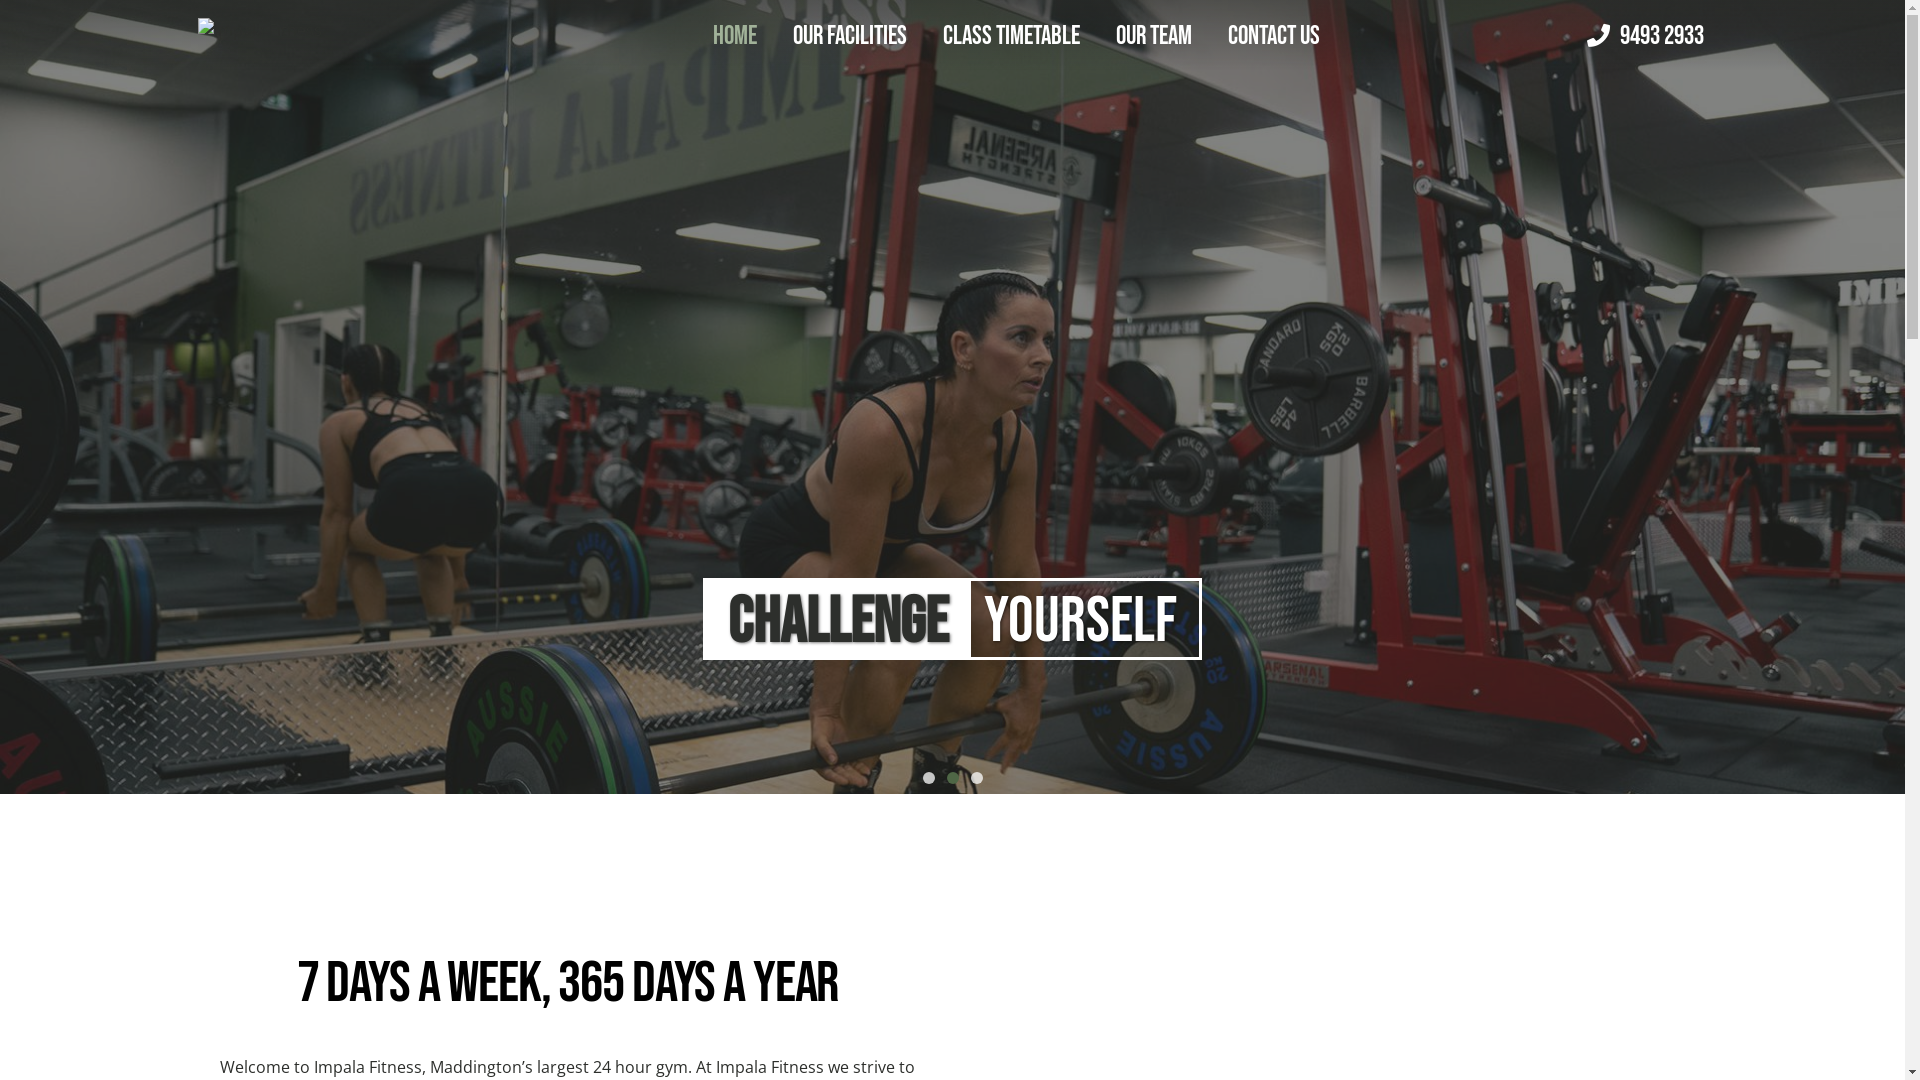 The height and width of the screenshot is (1080, 1920). Describe the element at coordinates (850, 35) in the screenshot. I see `OUR FACILITIES` at that location.